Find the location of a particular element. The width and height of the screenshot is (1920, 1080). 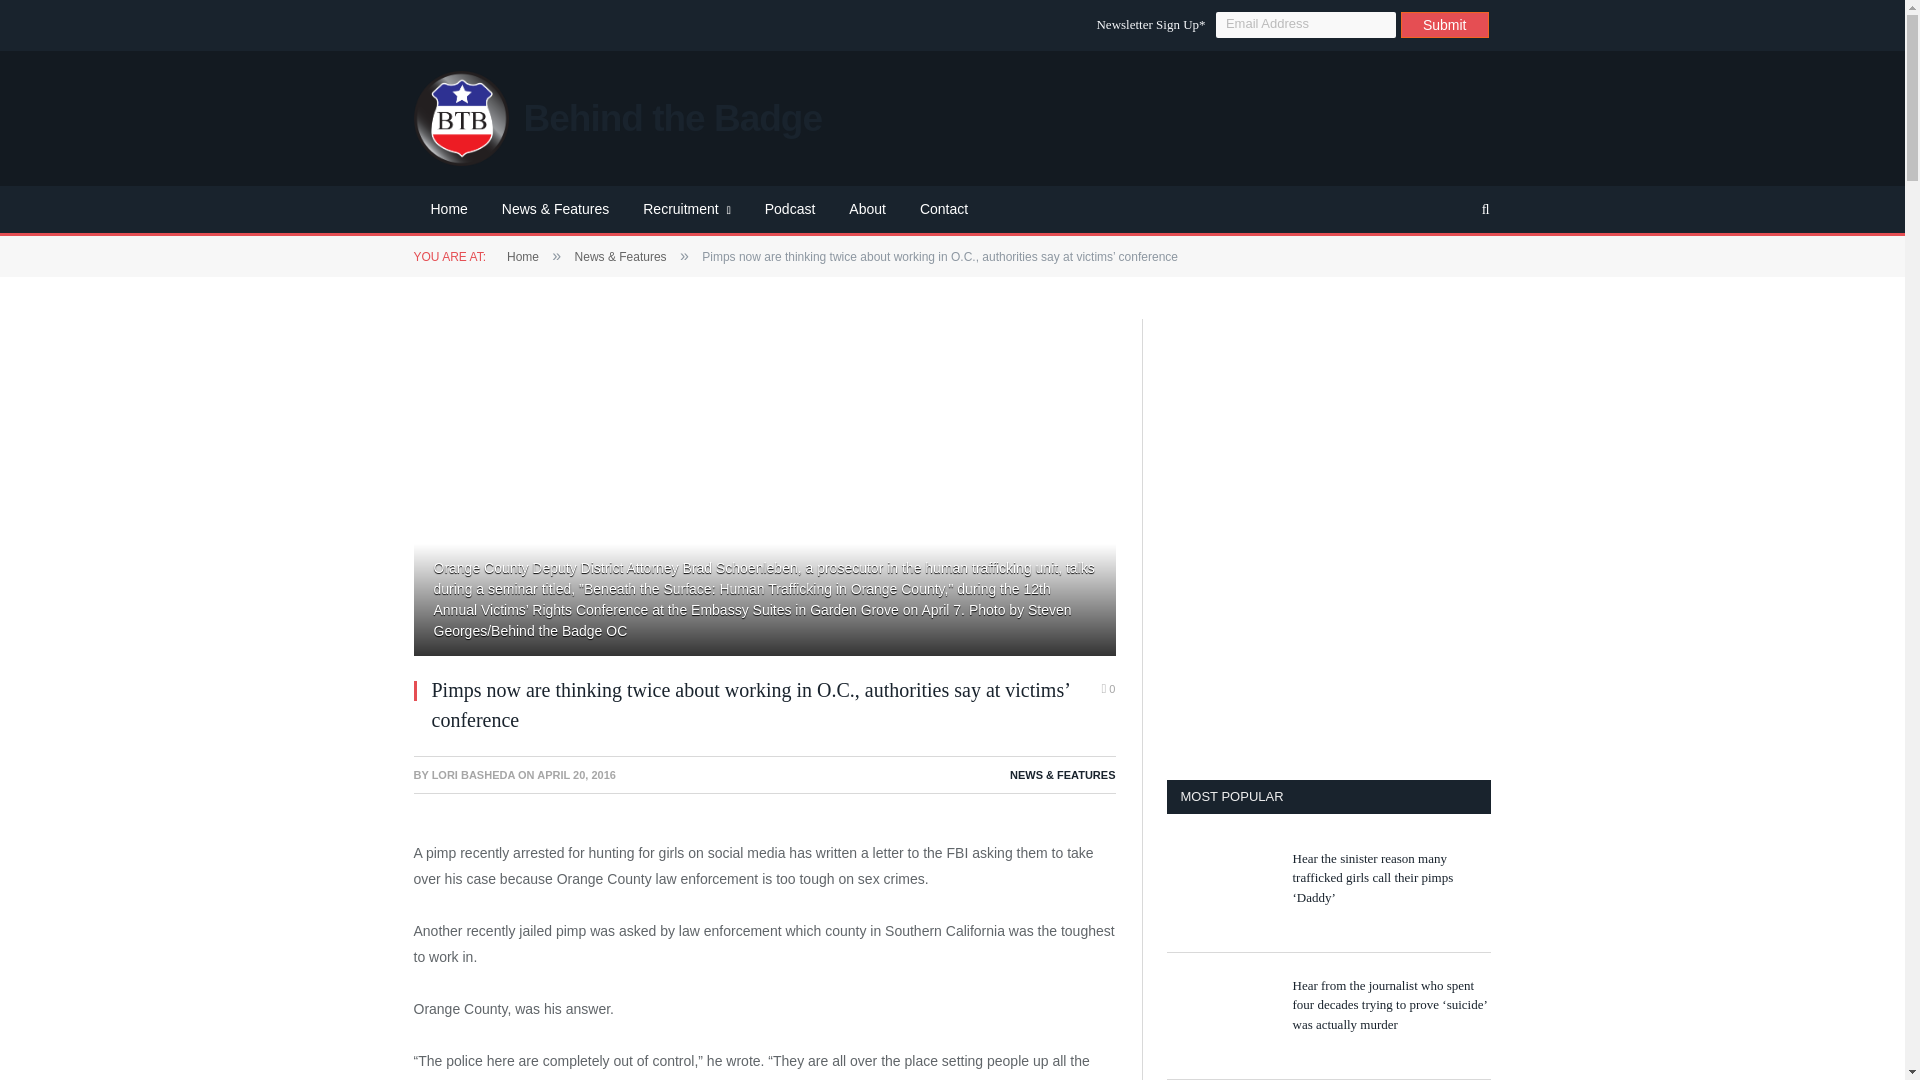

Recruitment is located at coordinates (686, 210).